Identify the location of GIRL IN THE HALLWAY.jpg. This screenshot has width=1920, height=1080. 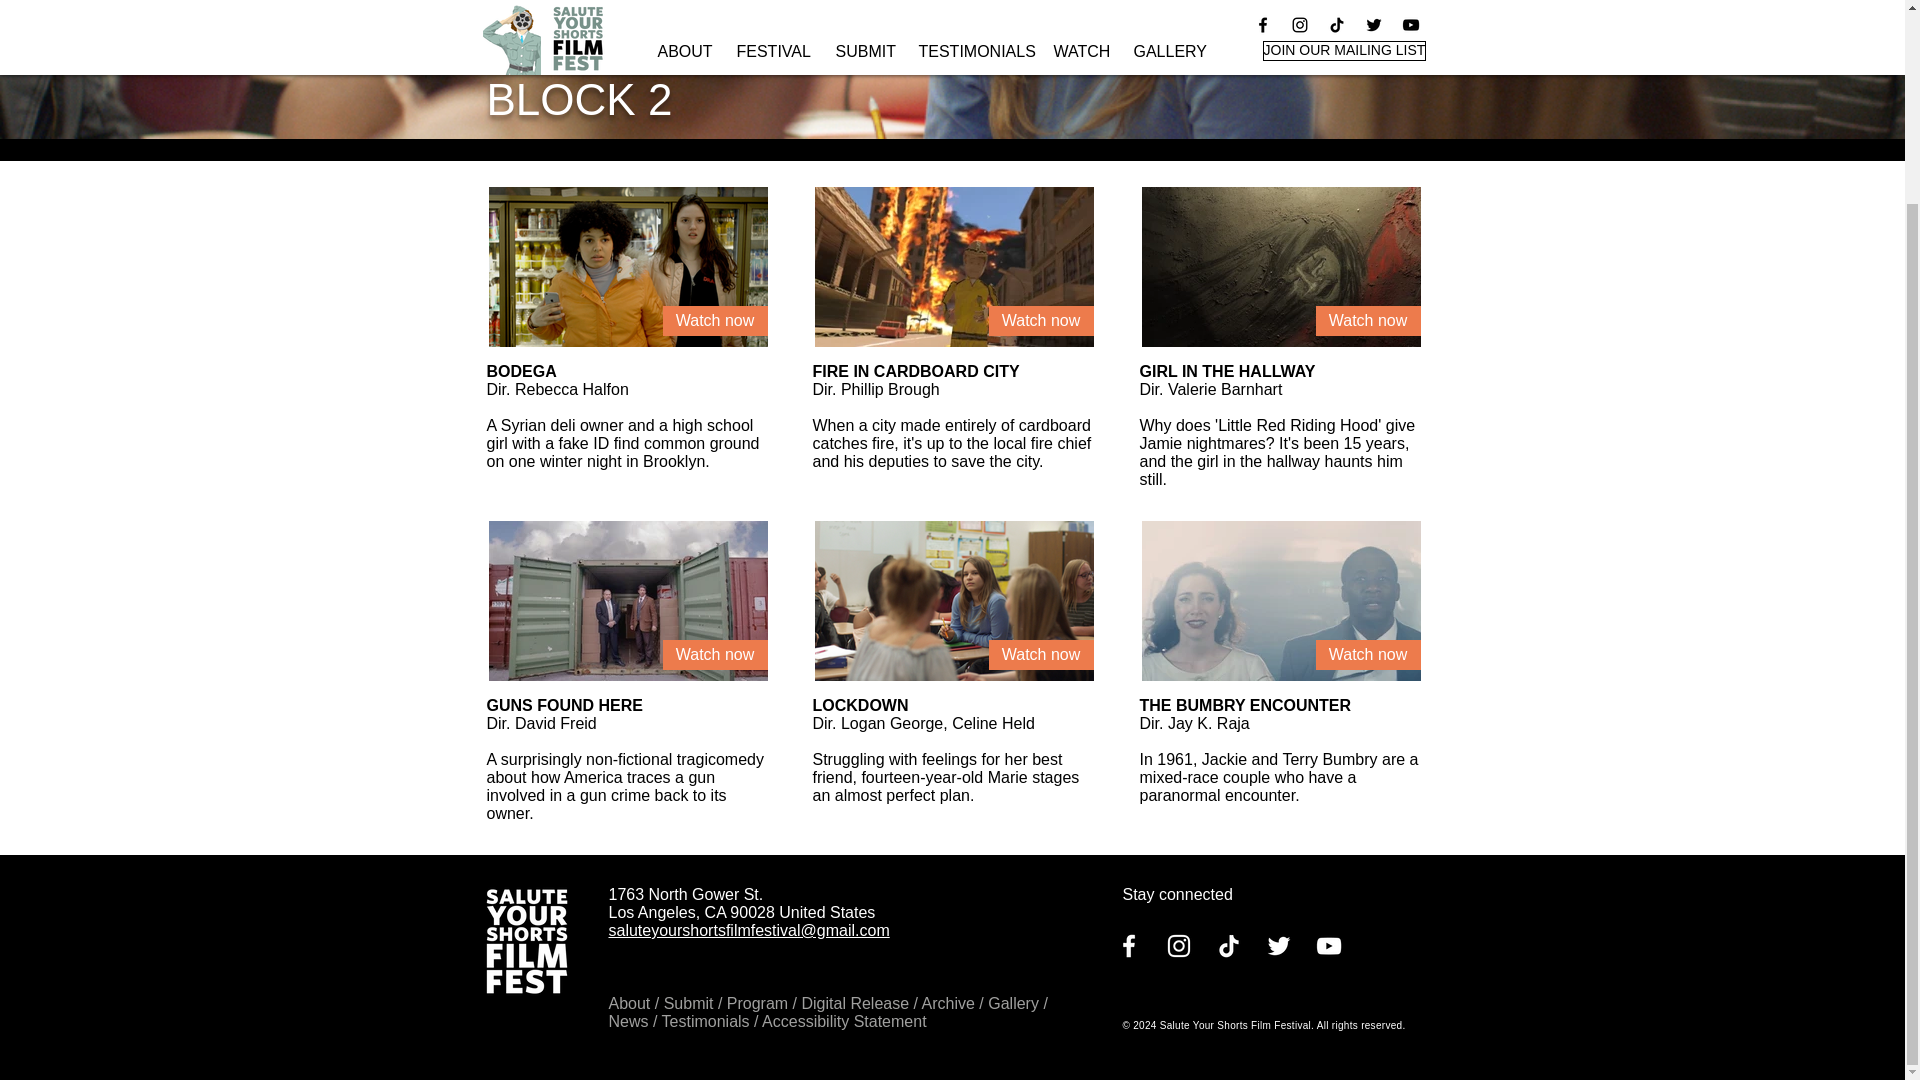
(1281, 266).